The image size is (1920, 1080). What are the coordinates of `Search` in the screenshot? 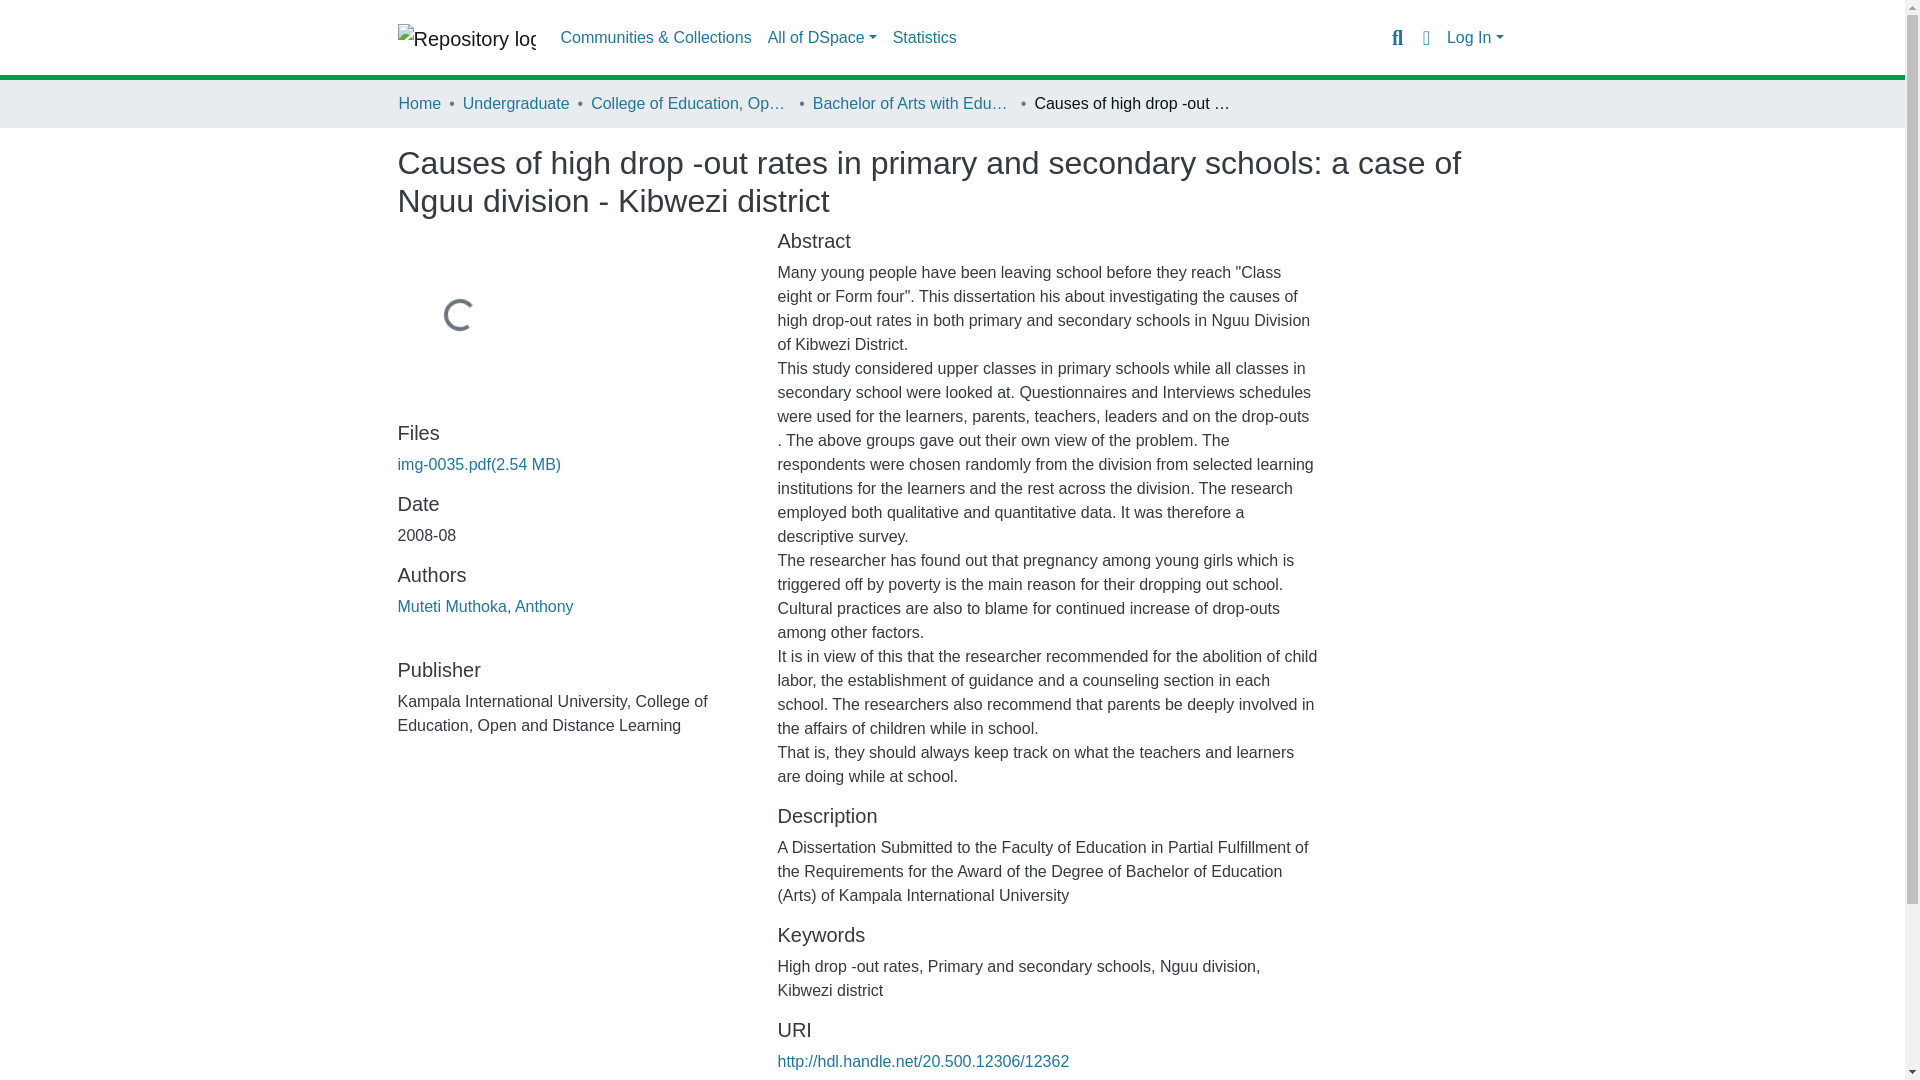 It's located at (1396, 37).